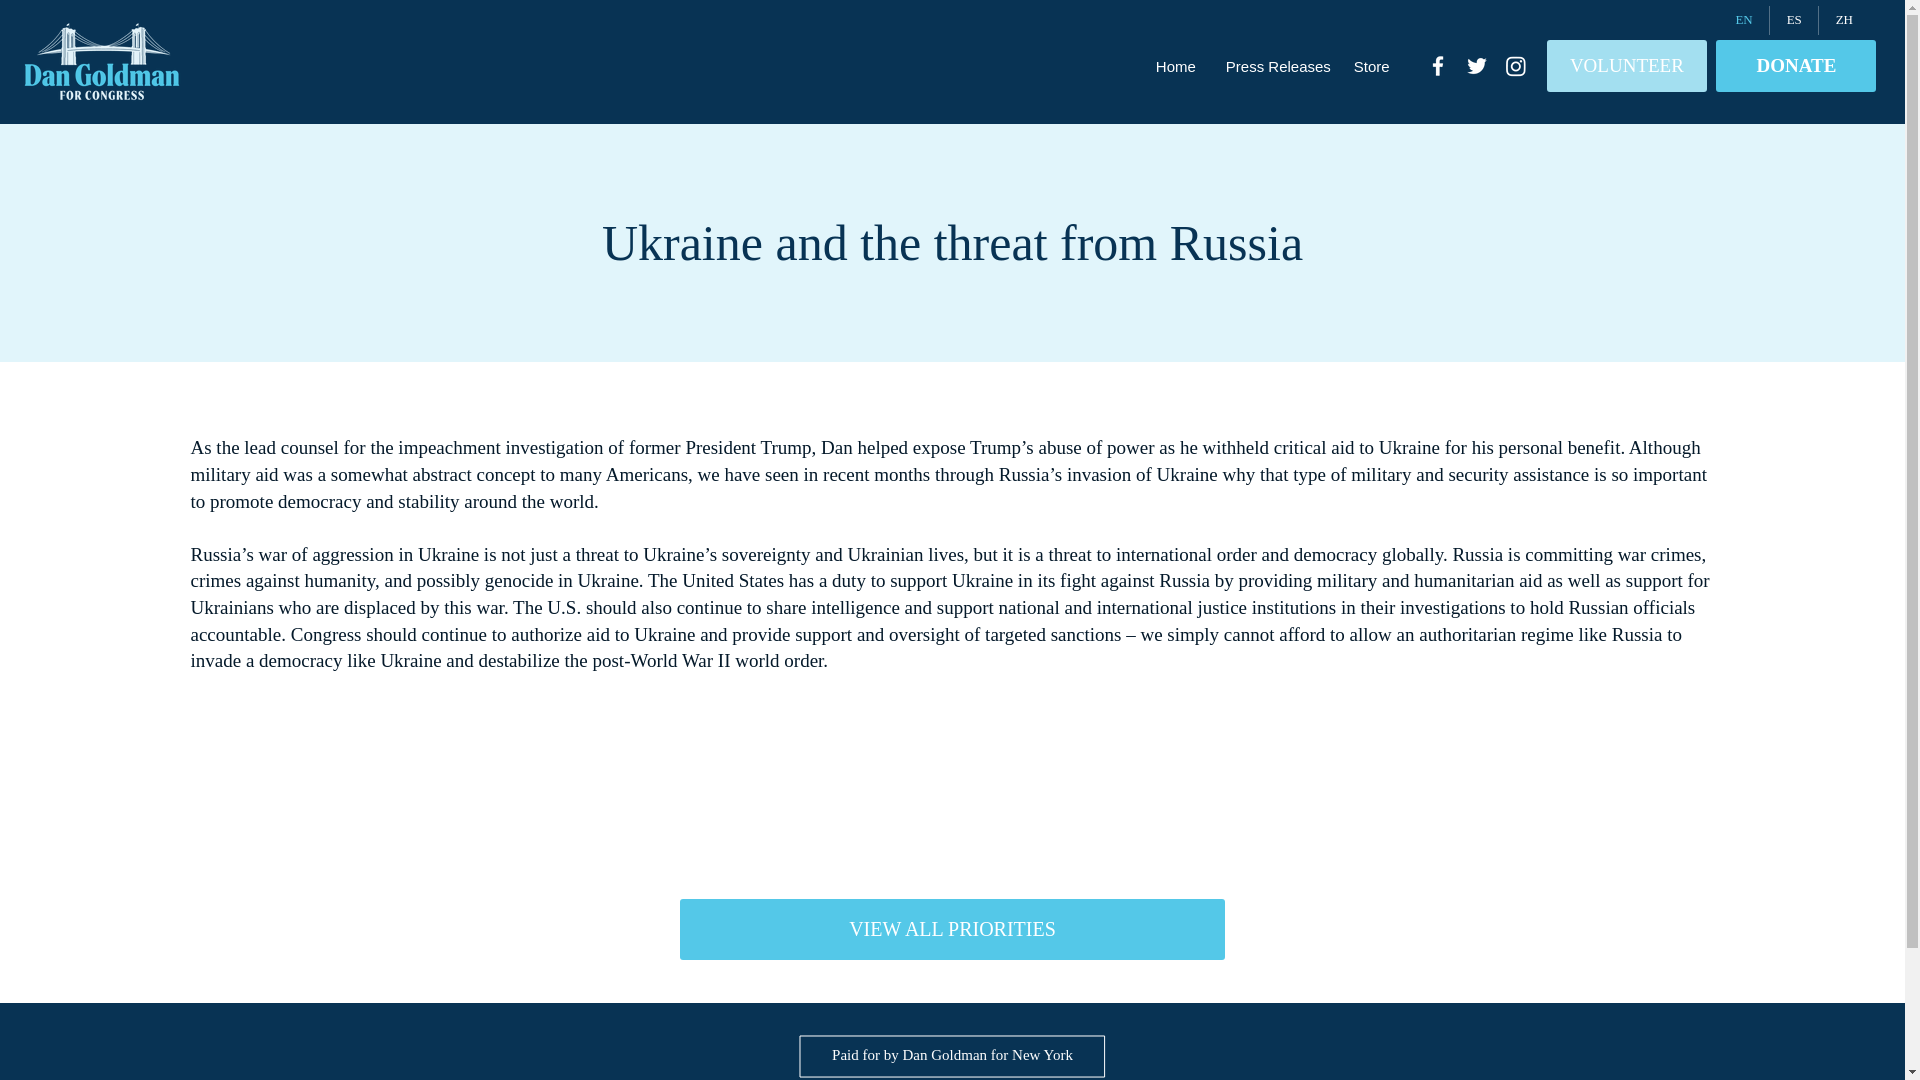 This screenshot has height=1080, width=1920. Describe the element at coordinates (1370, 66) in the screenshot. I see `Store` at that location.